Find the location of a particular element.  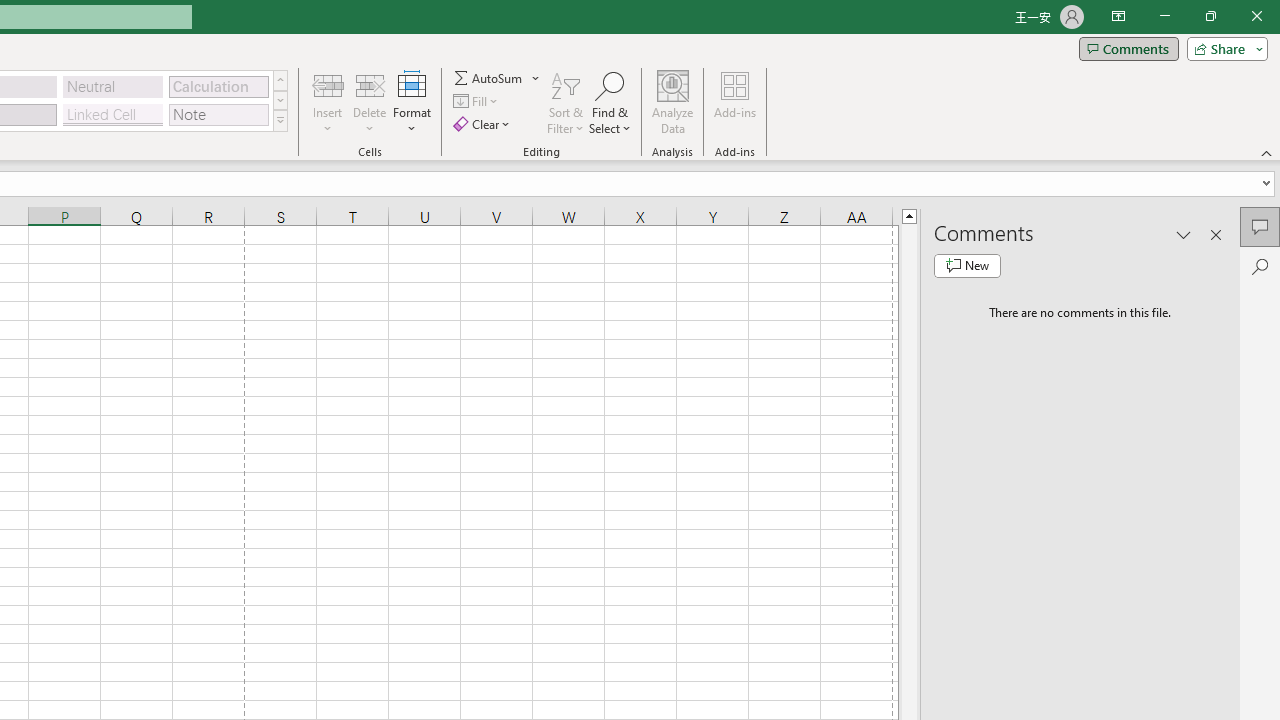

Note is located at coordinates (218, 114).